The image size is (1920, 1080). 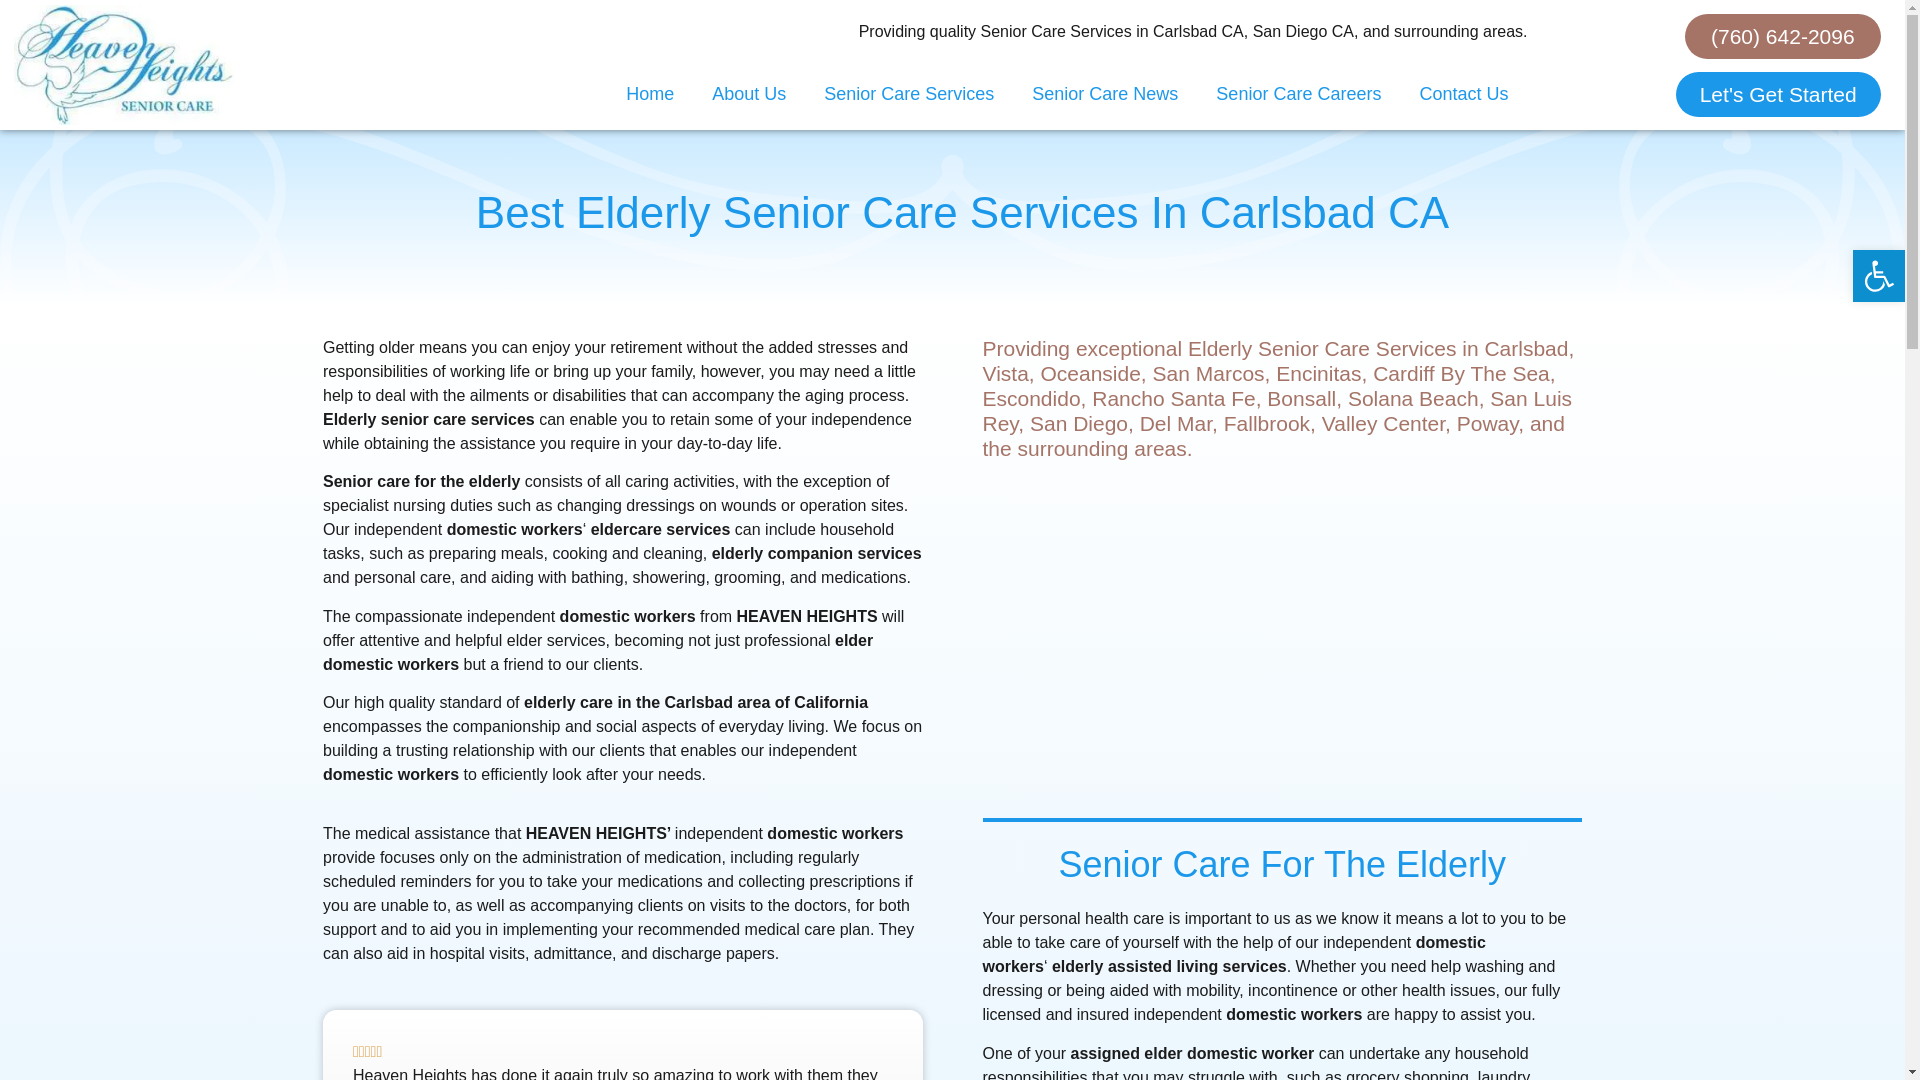 What do you see at coordinates (1878, 276) in the screenshot?
I see `Accessibility Tools` at bounding box center [1878, 276].